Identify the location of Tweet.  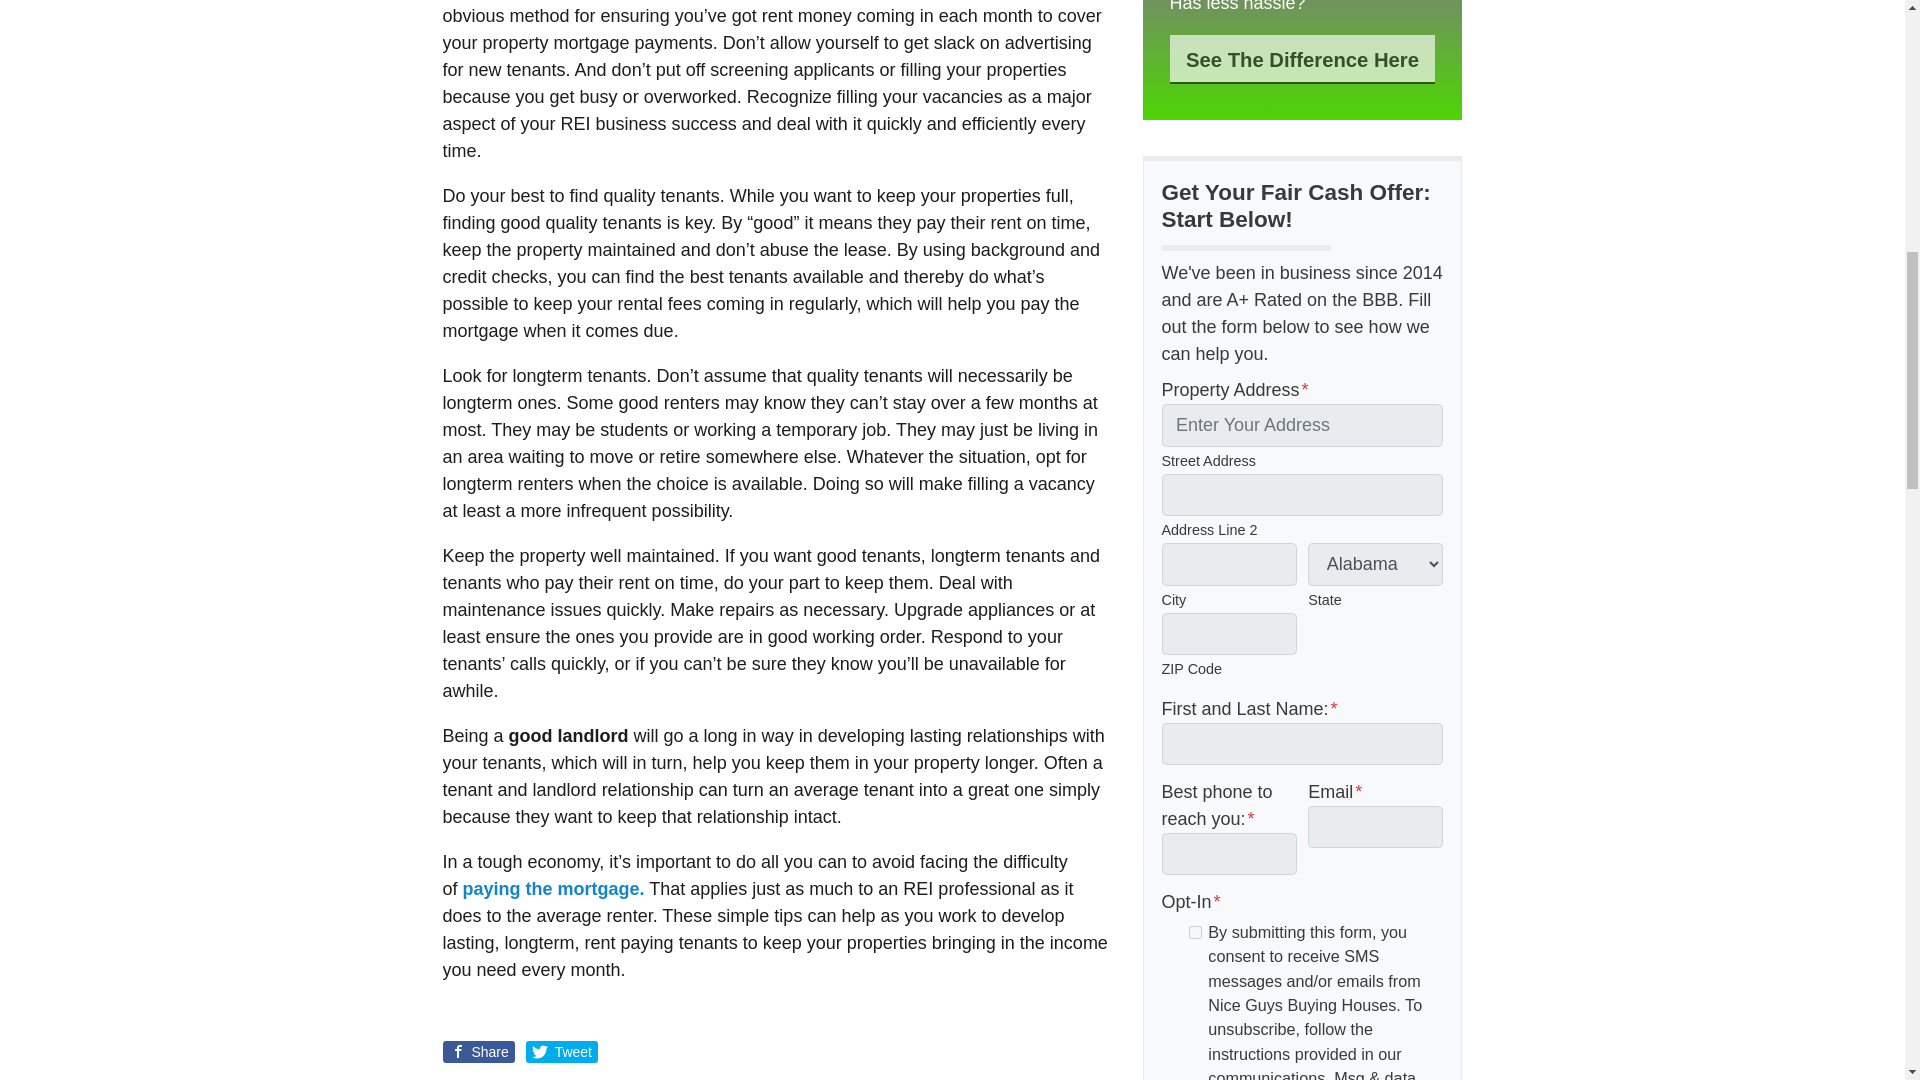
(562, 1052).